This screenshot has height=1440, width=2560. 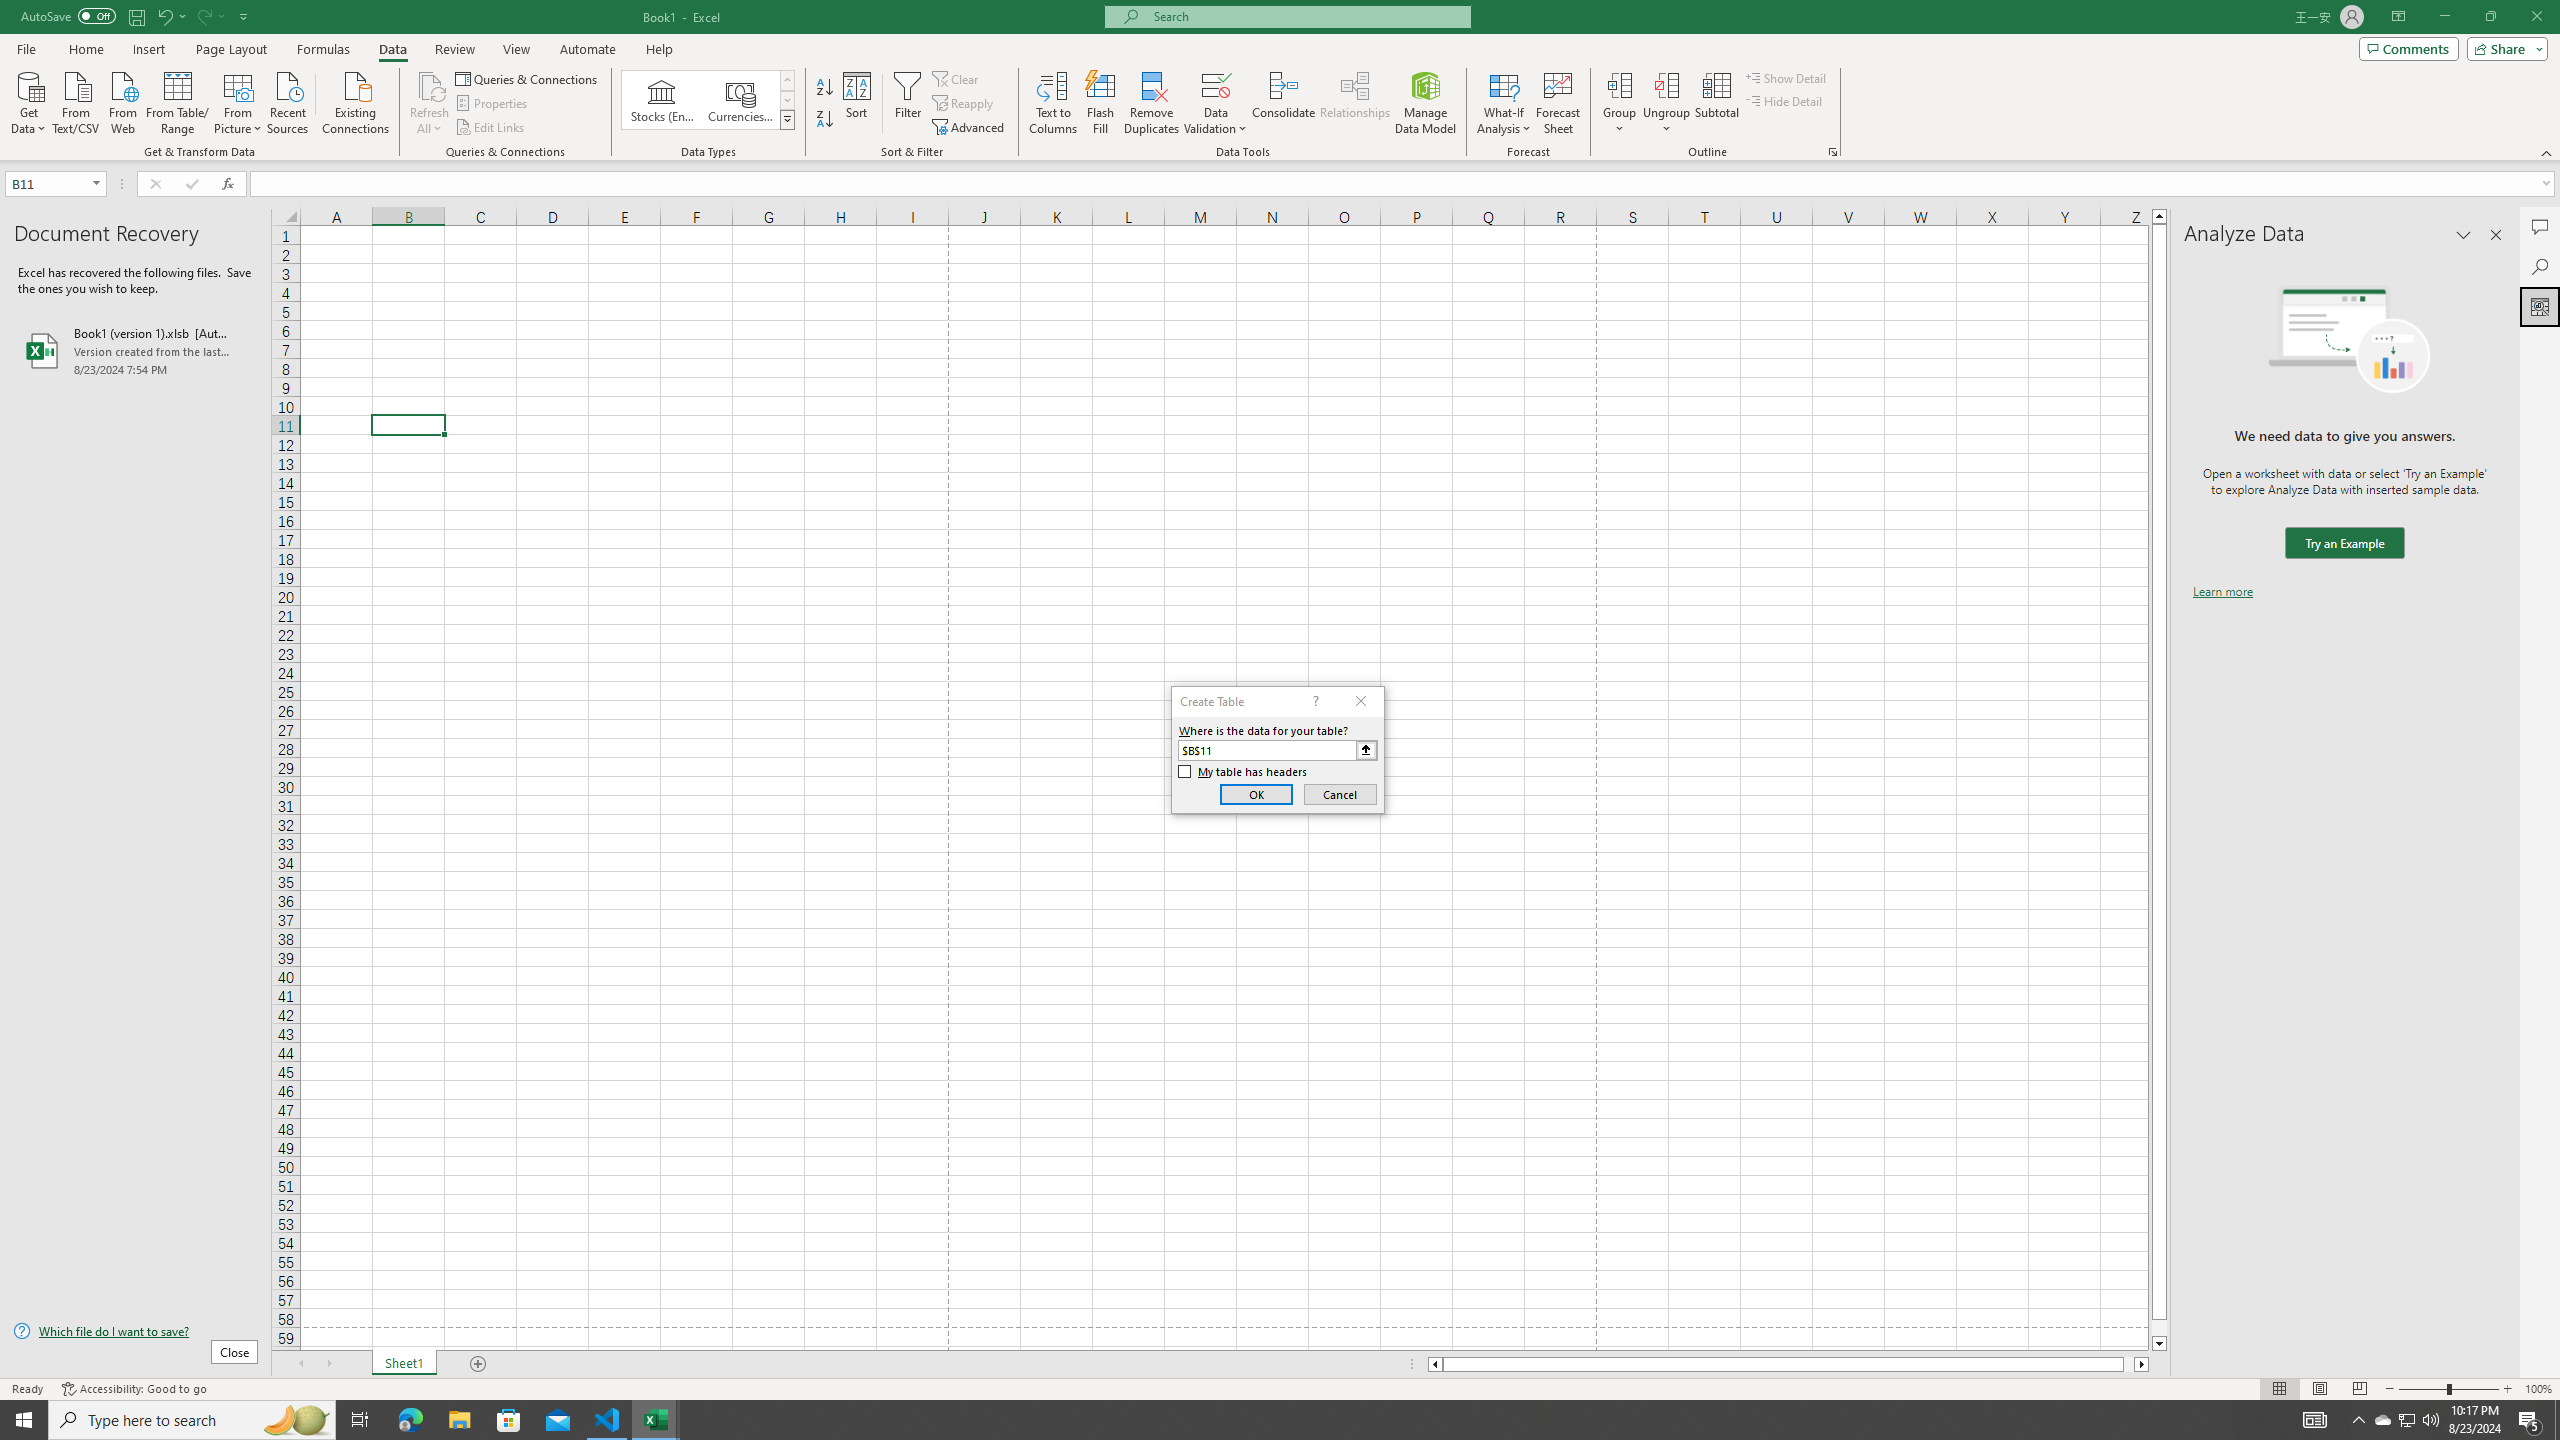 What do you see at coordinates (2540, 266) in the screenshot?
I see `Search` at bounding box center [2540, 266].